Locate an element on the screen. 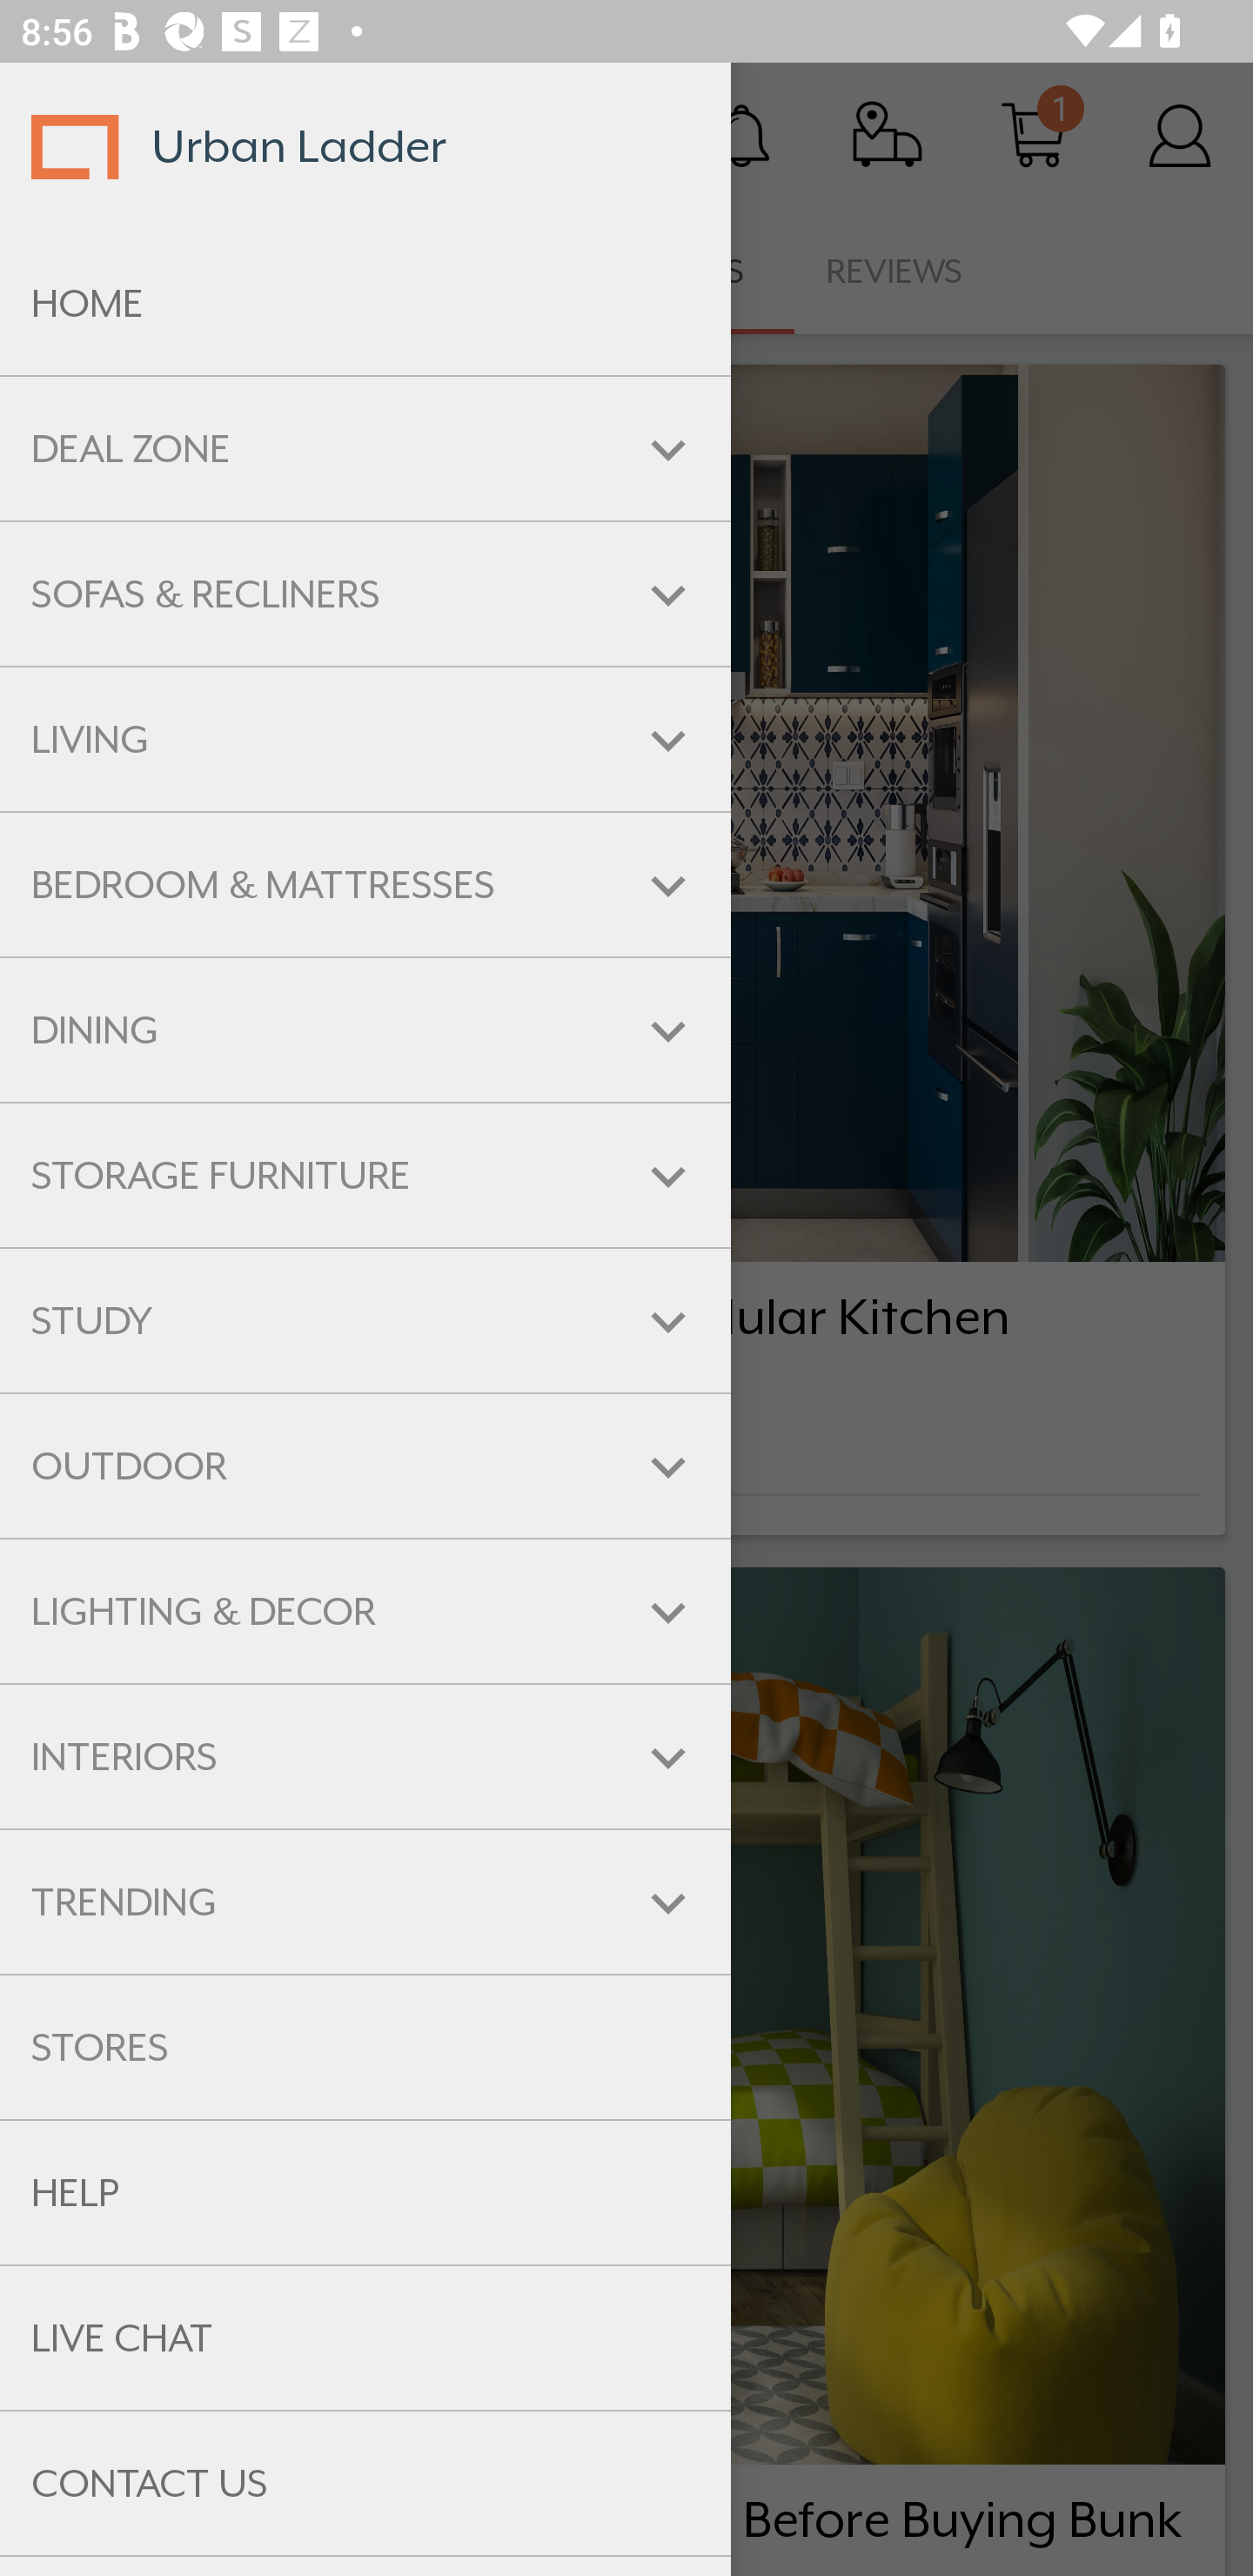 The height and width of the screenshot is (2576, 1253). HOME is located at coordinates (365, 304).